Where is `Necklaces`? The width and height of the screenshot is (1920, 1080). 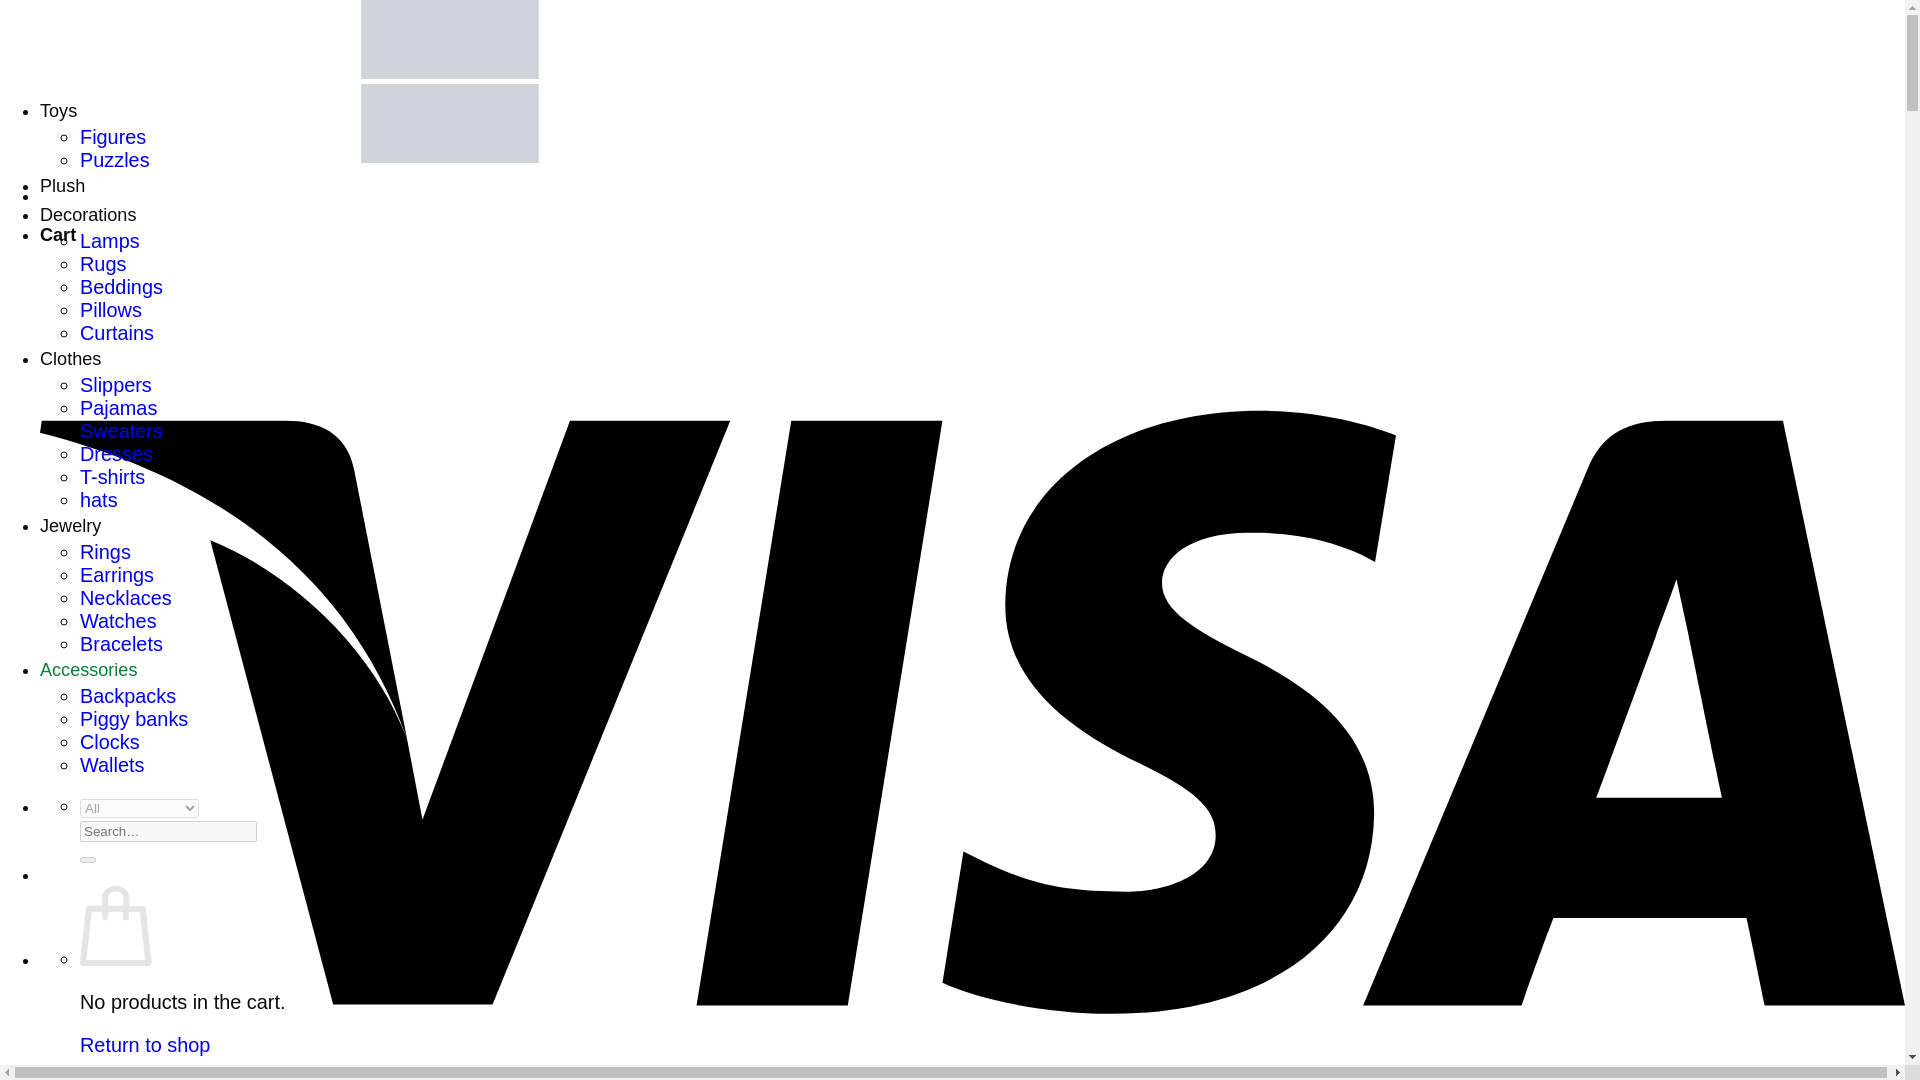 Necklaces is located at coordinates (126, 598).